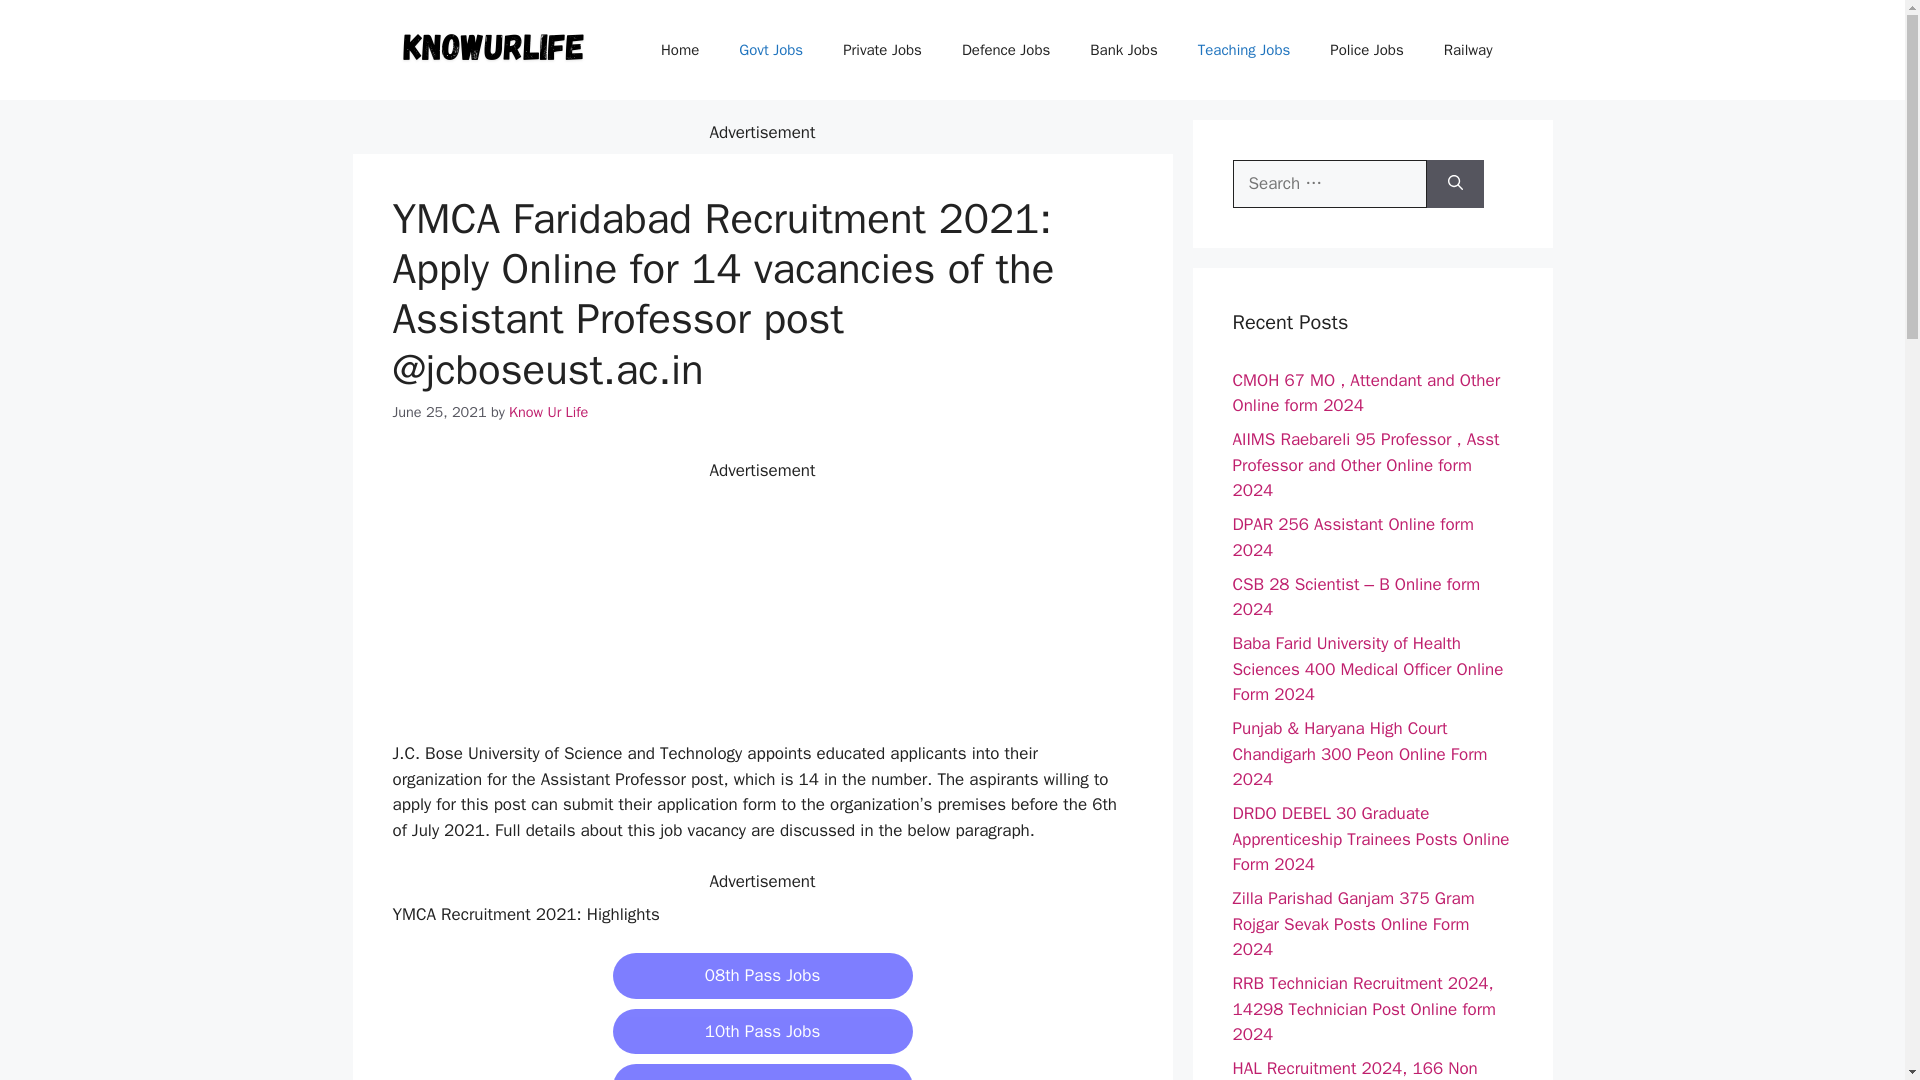 The height and width of the screenshot is (1080, 1920). I want to click on CMOH 67 MO , Attendant and Other Online form 2024, so click(1366, 393).